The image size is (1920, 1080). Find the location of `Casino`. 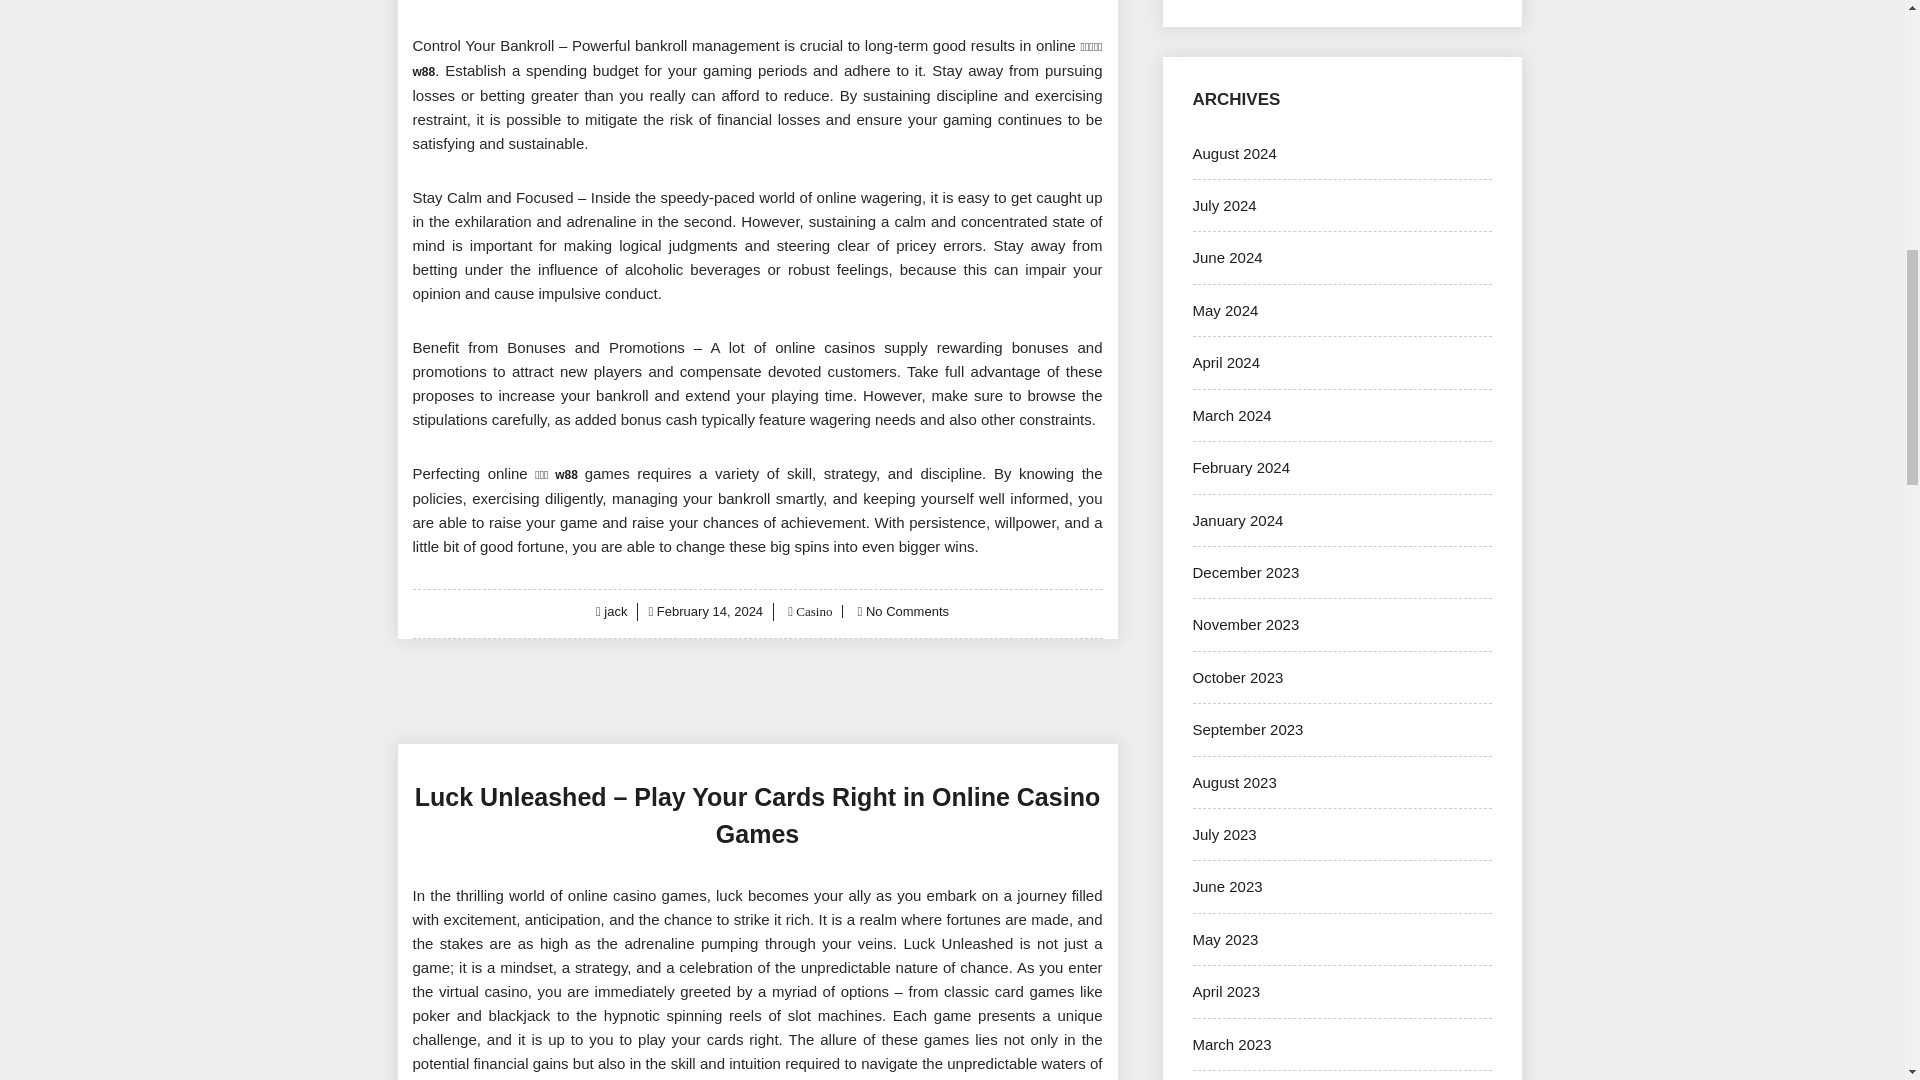

Casino is located at coordinates (812, 610).